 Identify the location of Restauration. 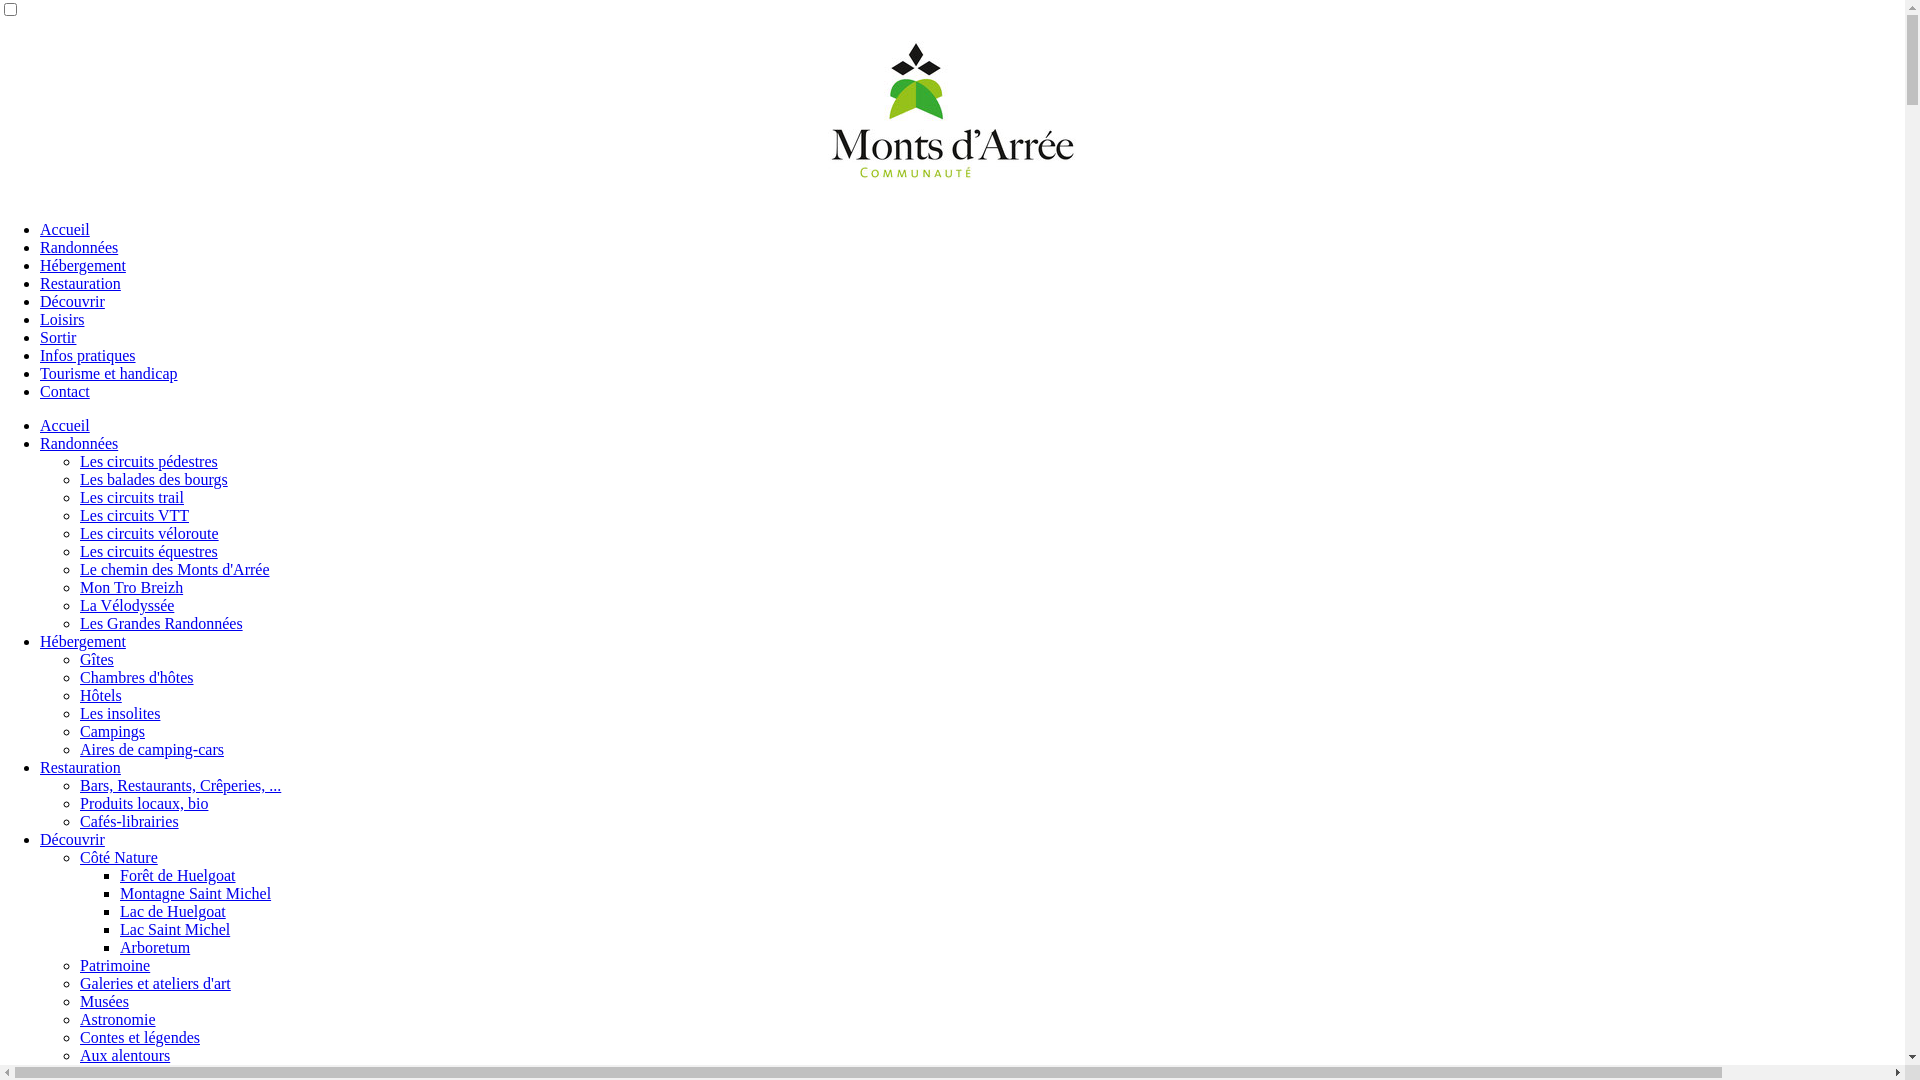
(80, 284).